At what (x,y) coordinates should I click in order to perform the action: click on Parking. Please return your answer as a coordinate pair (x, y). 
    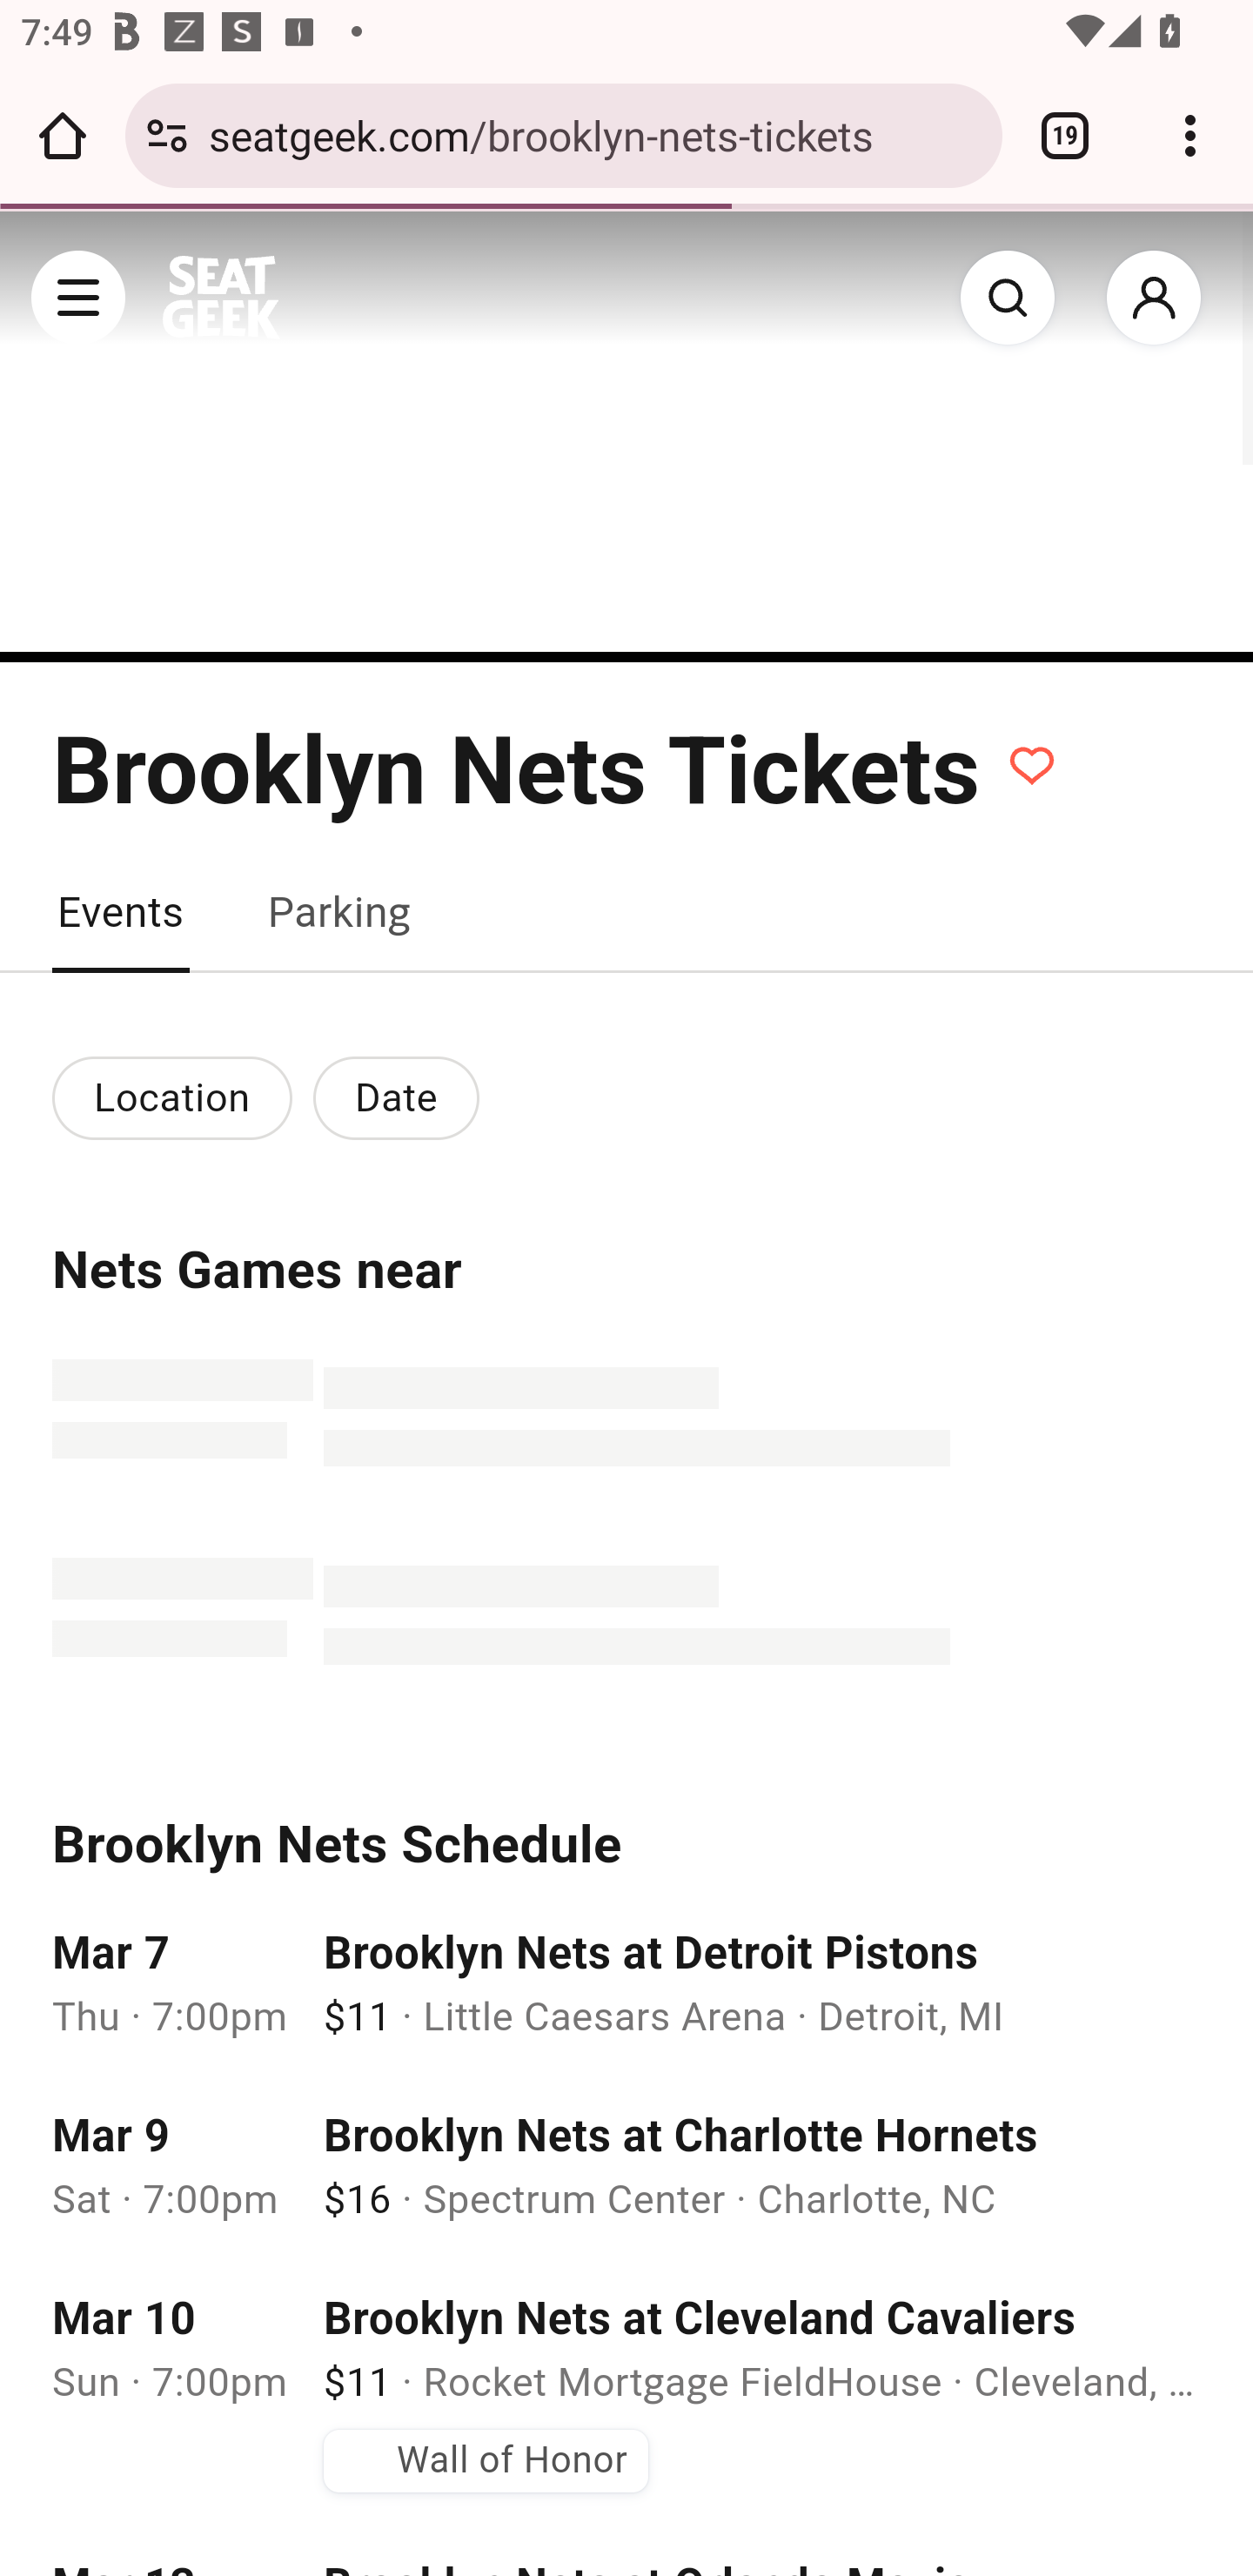
    Looking at the image, I should click on (345, 911).